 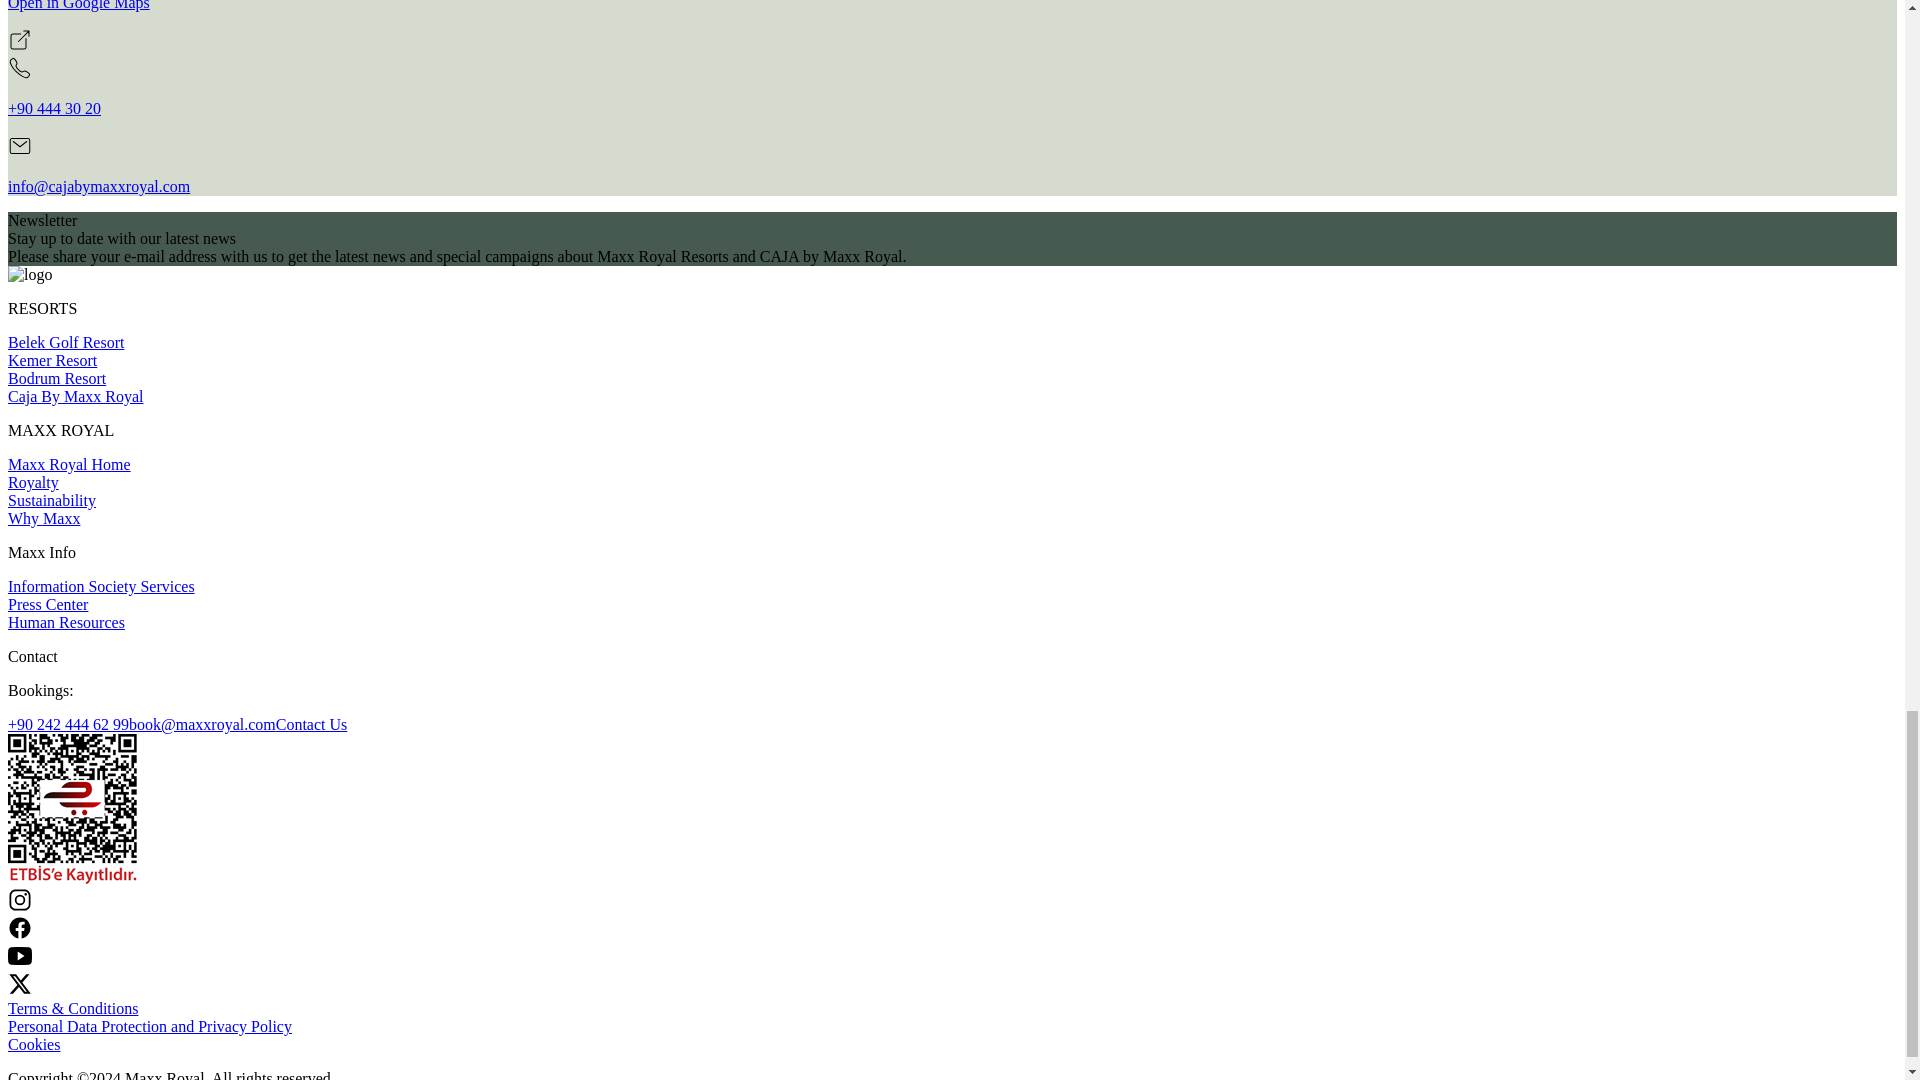 What do you see at coordinates (66, 342) in the screenshot?
I see `Belek Golf Resort` at bounding box center [66, 342].